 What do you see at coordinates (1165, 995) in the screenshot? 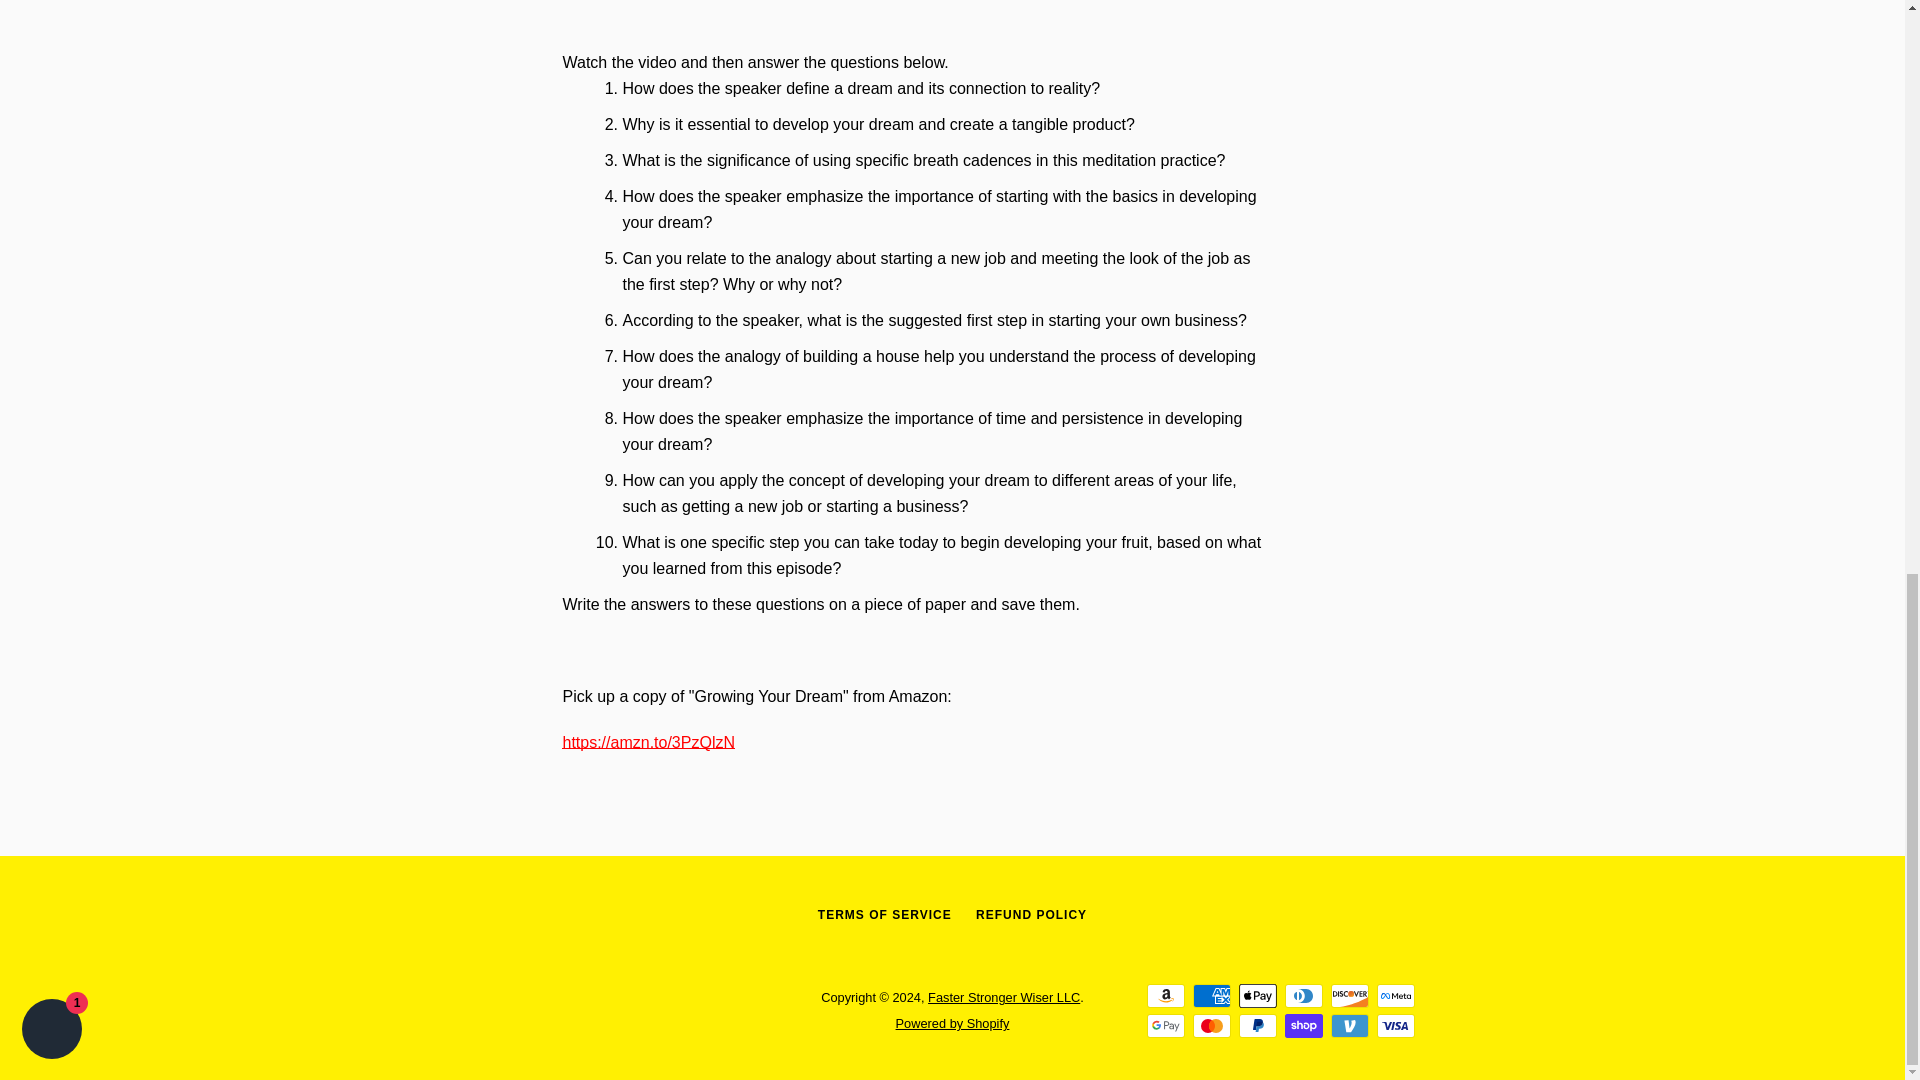
I see `Amazon` at bounding box center [1165, 995].